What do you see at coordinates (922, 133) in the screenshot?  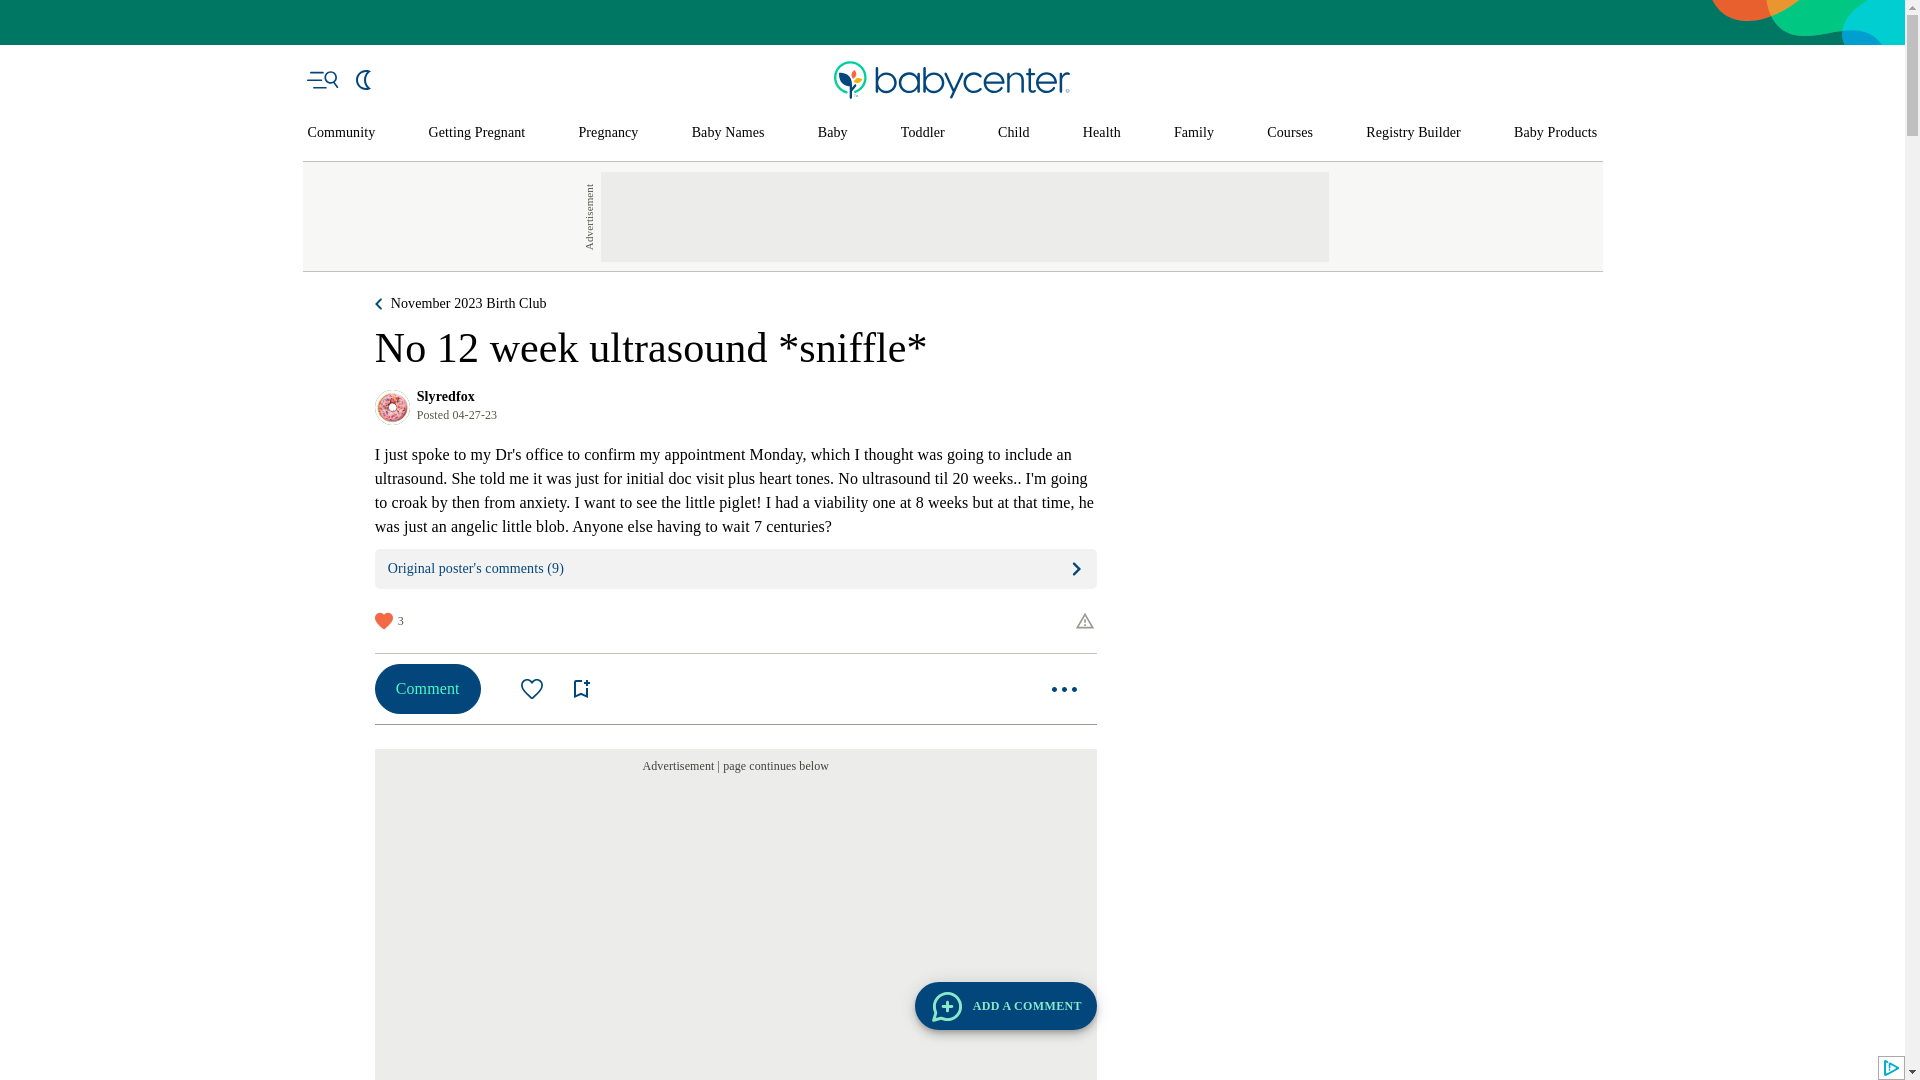 I see `Toddler` at bounding box center [922, 133].